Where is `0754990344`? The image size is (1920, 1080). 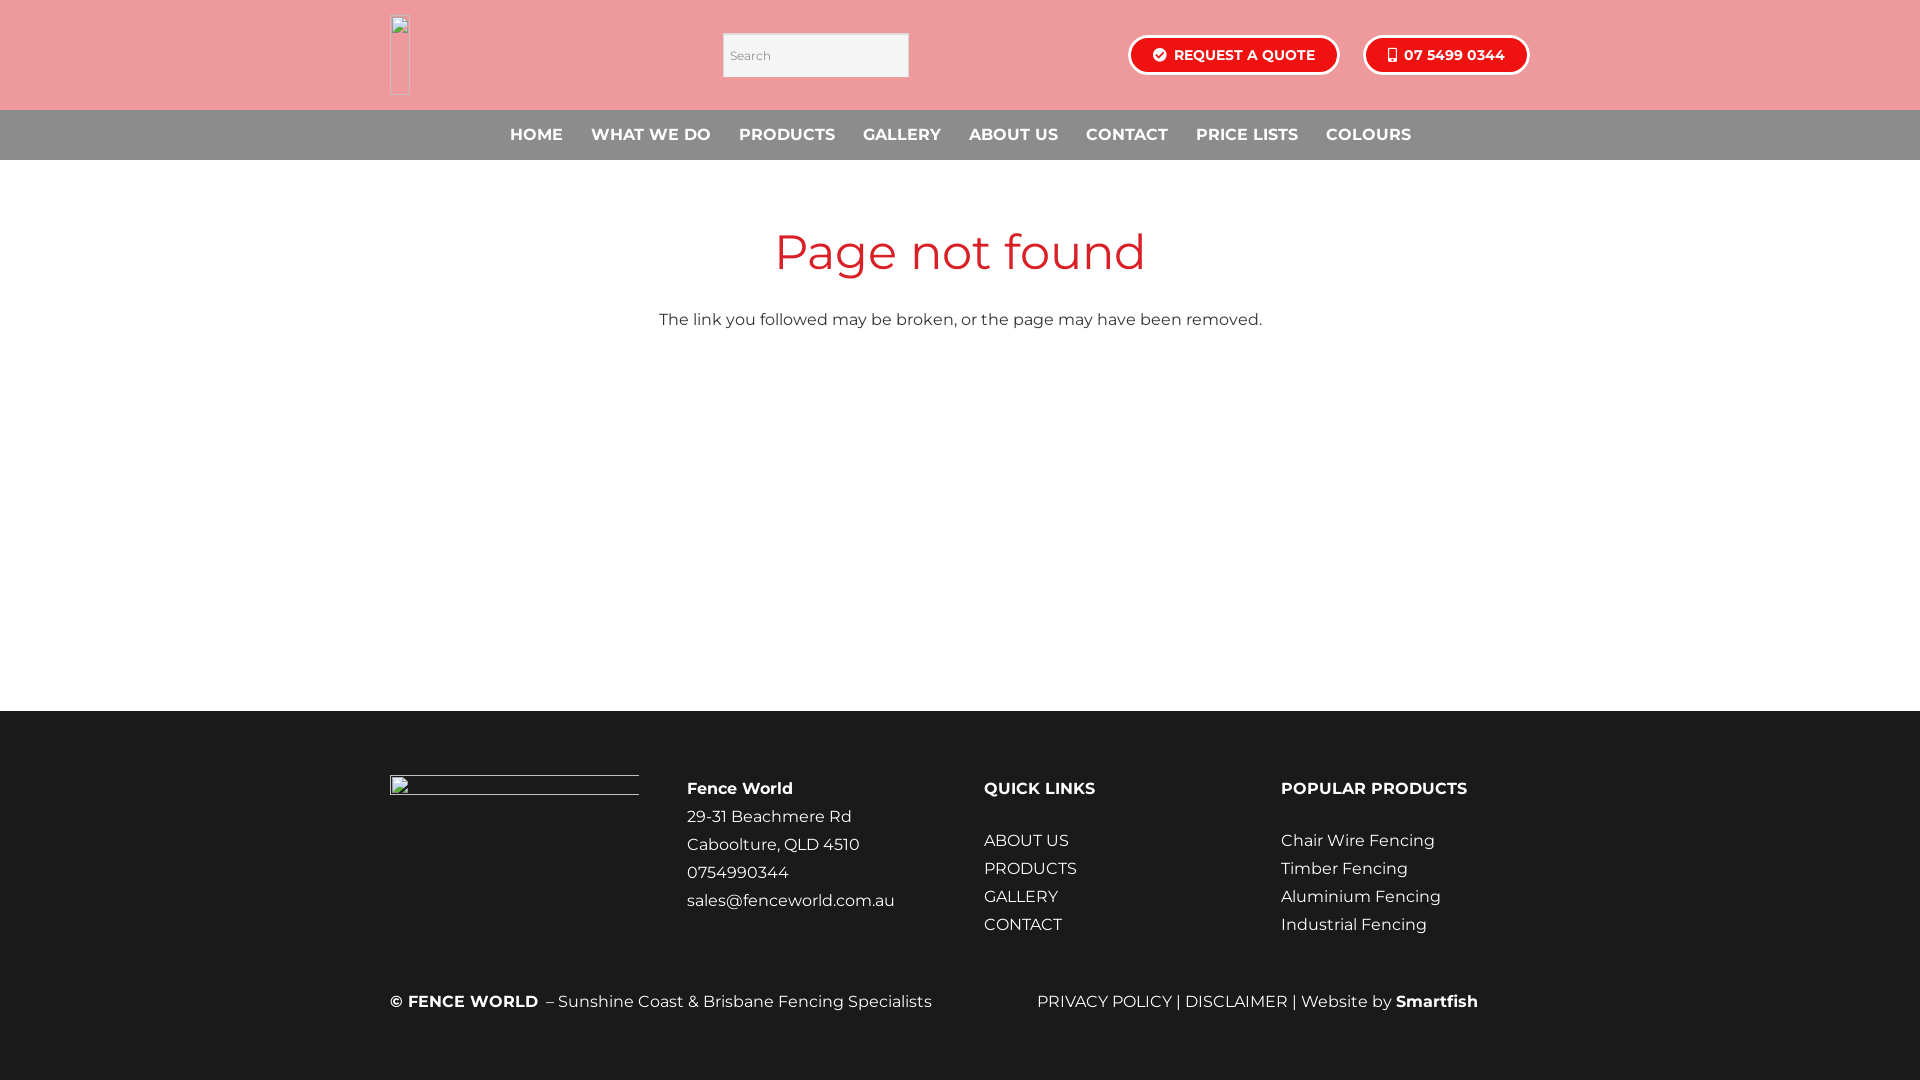 0754990344 is located at coordinates (738, 872).